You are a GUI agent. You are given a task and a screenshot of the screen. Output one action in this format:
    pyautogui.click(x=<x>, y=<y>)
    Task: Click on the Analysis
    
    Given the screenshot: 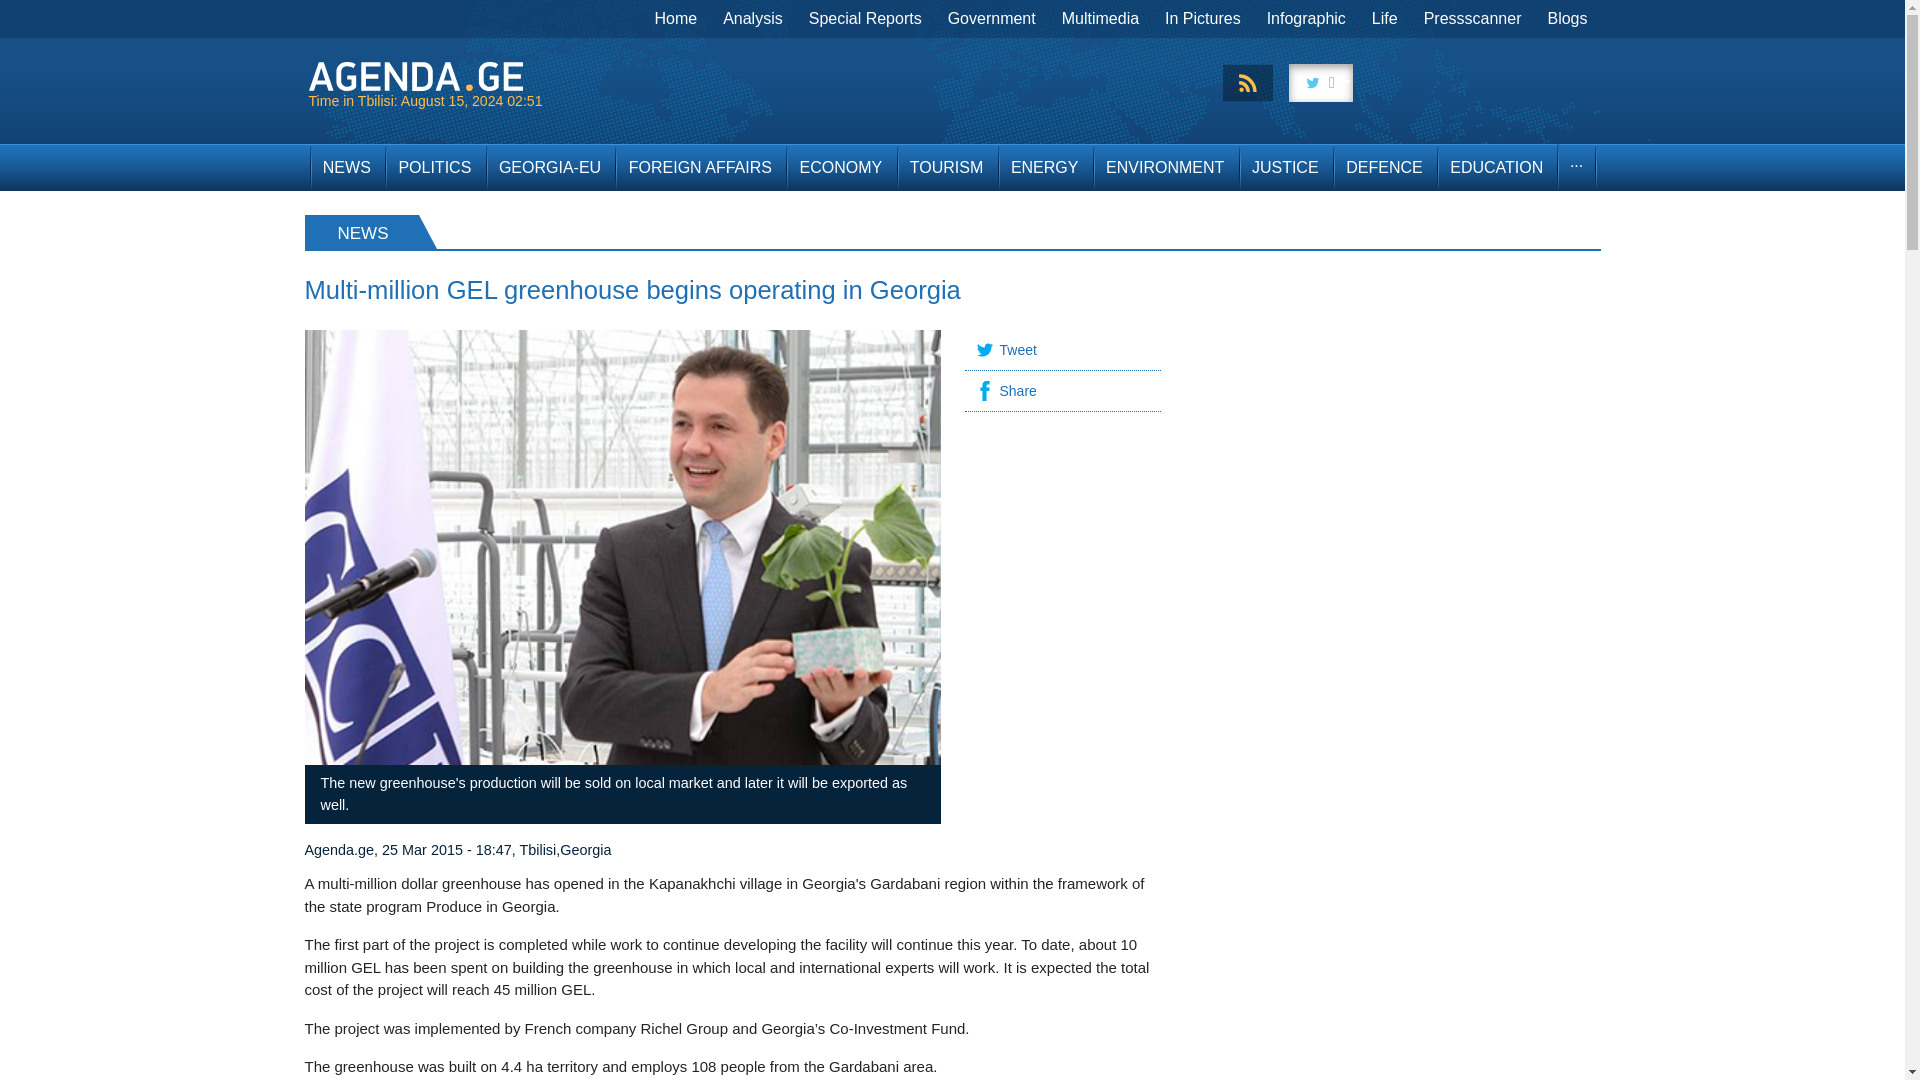 What is the action you would take?
    pyautogui.click(x=753, y=18)
    